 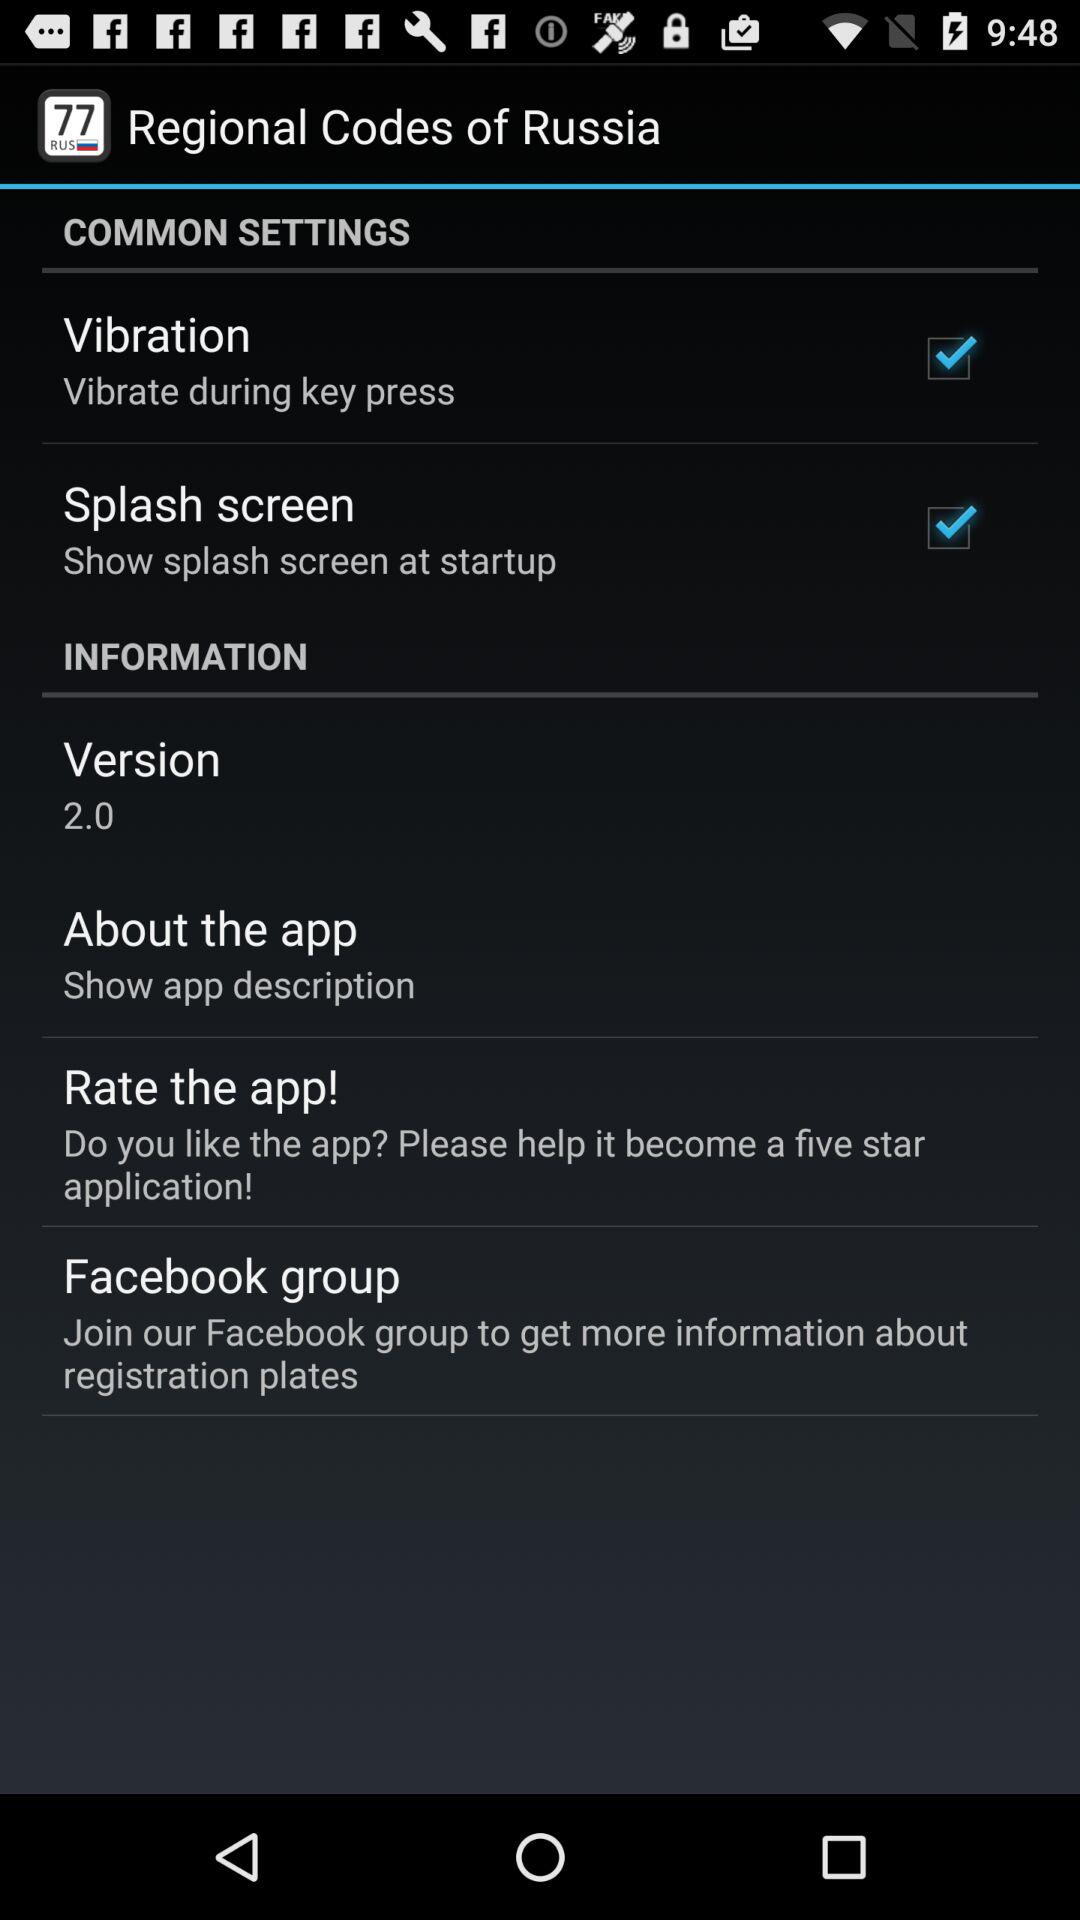 I want to click on click the item below the information item, so click(x=142, y=758).